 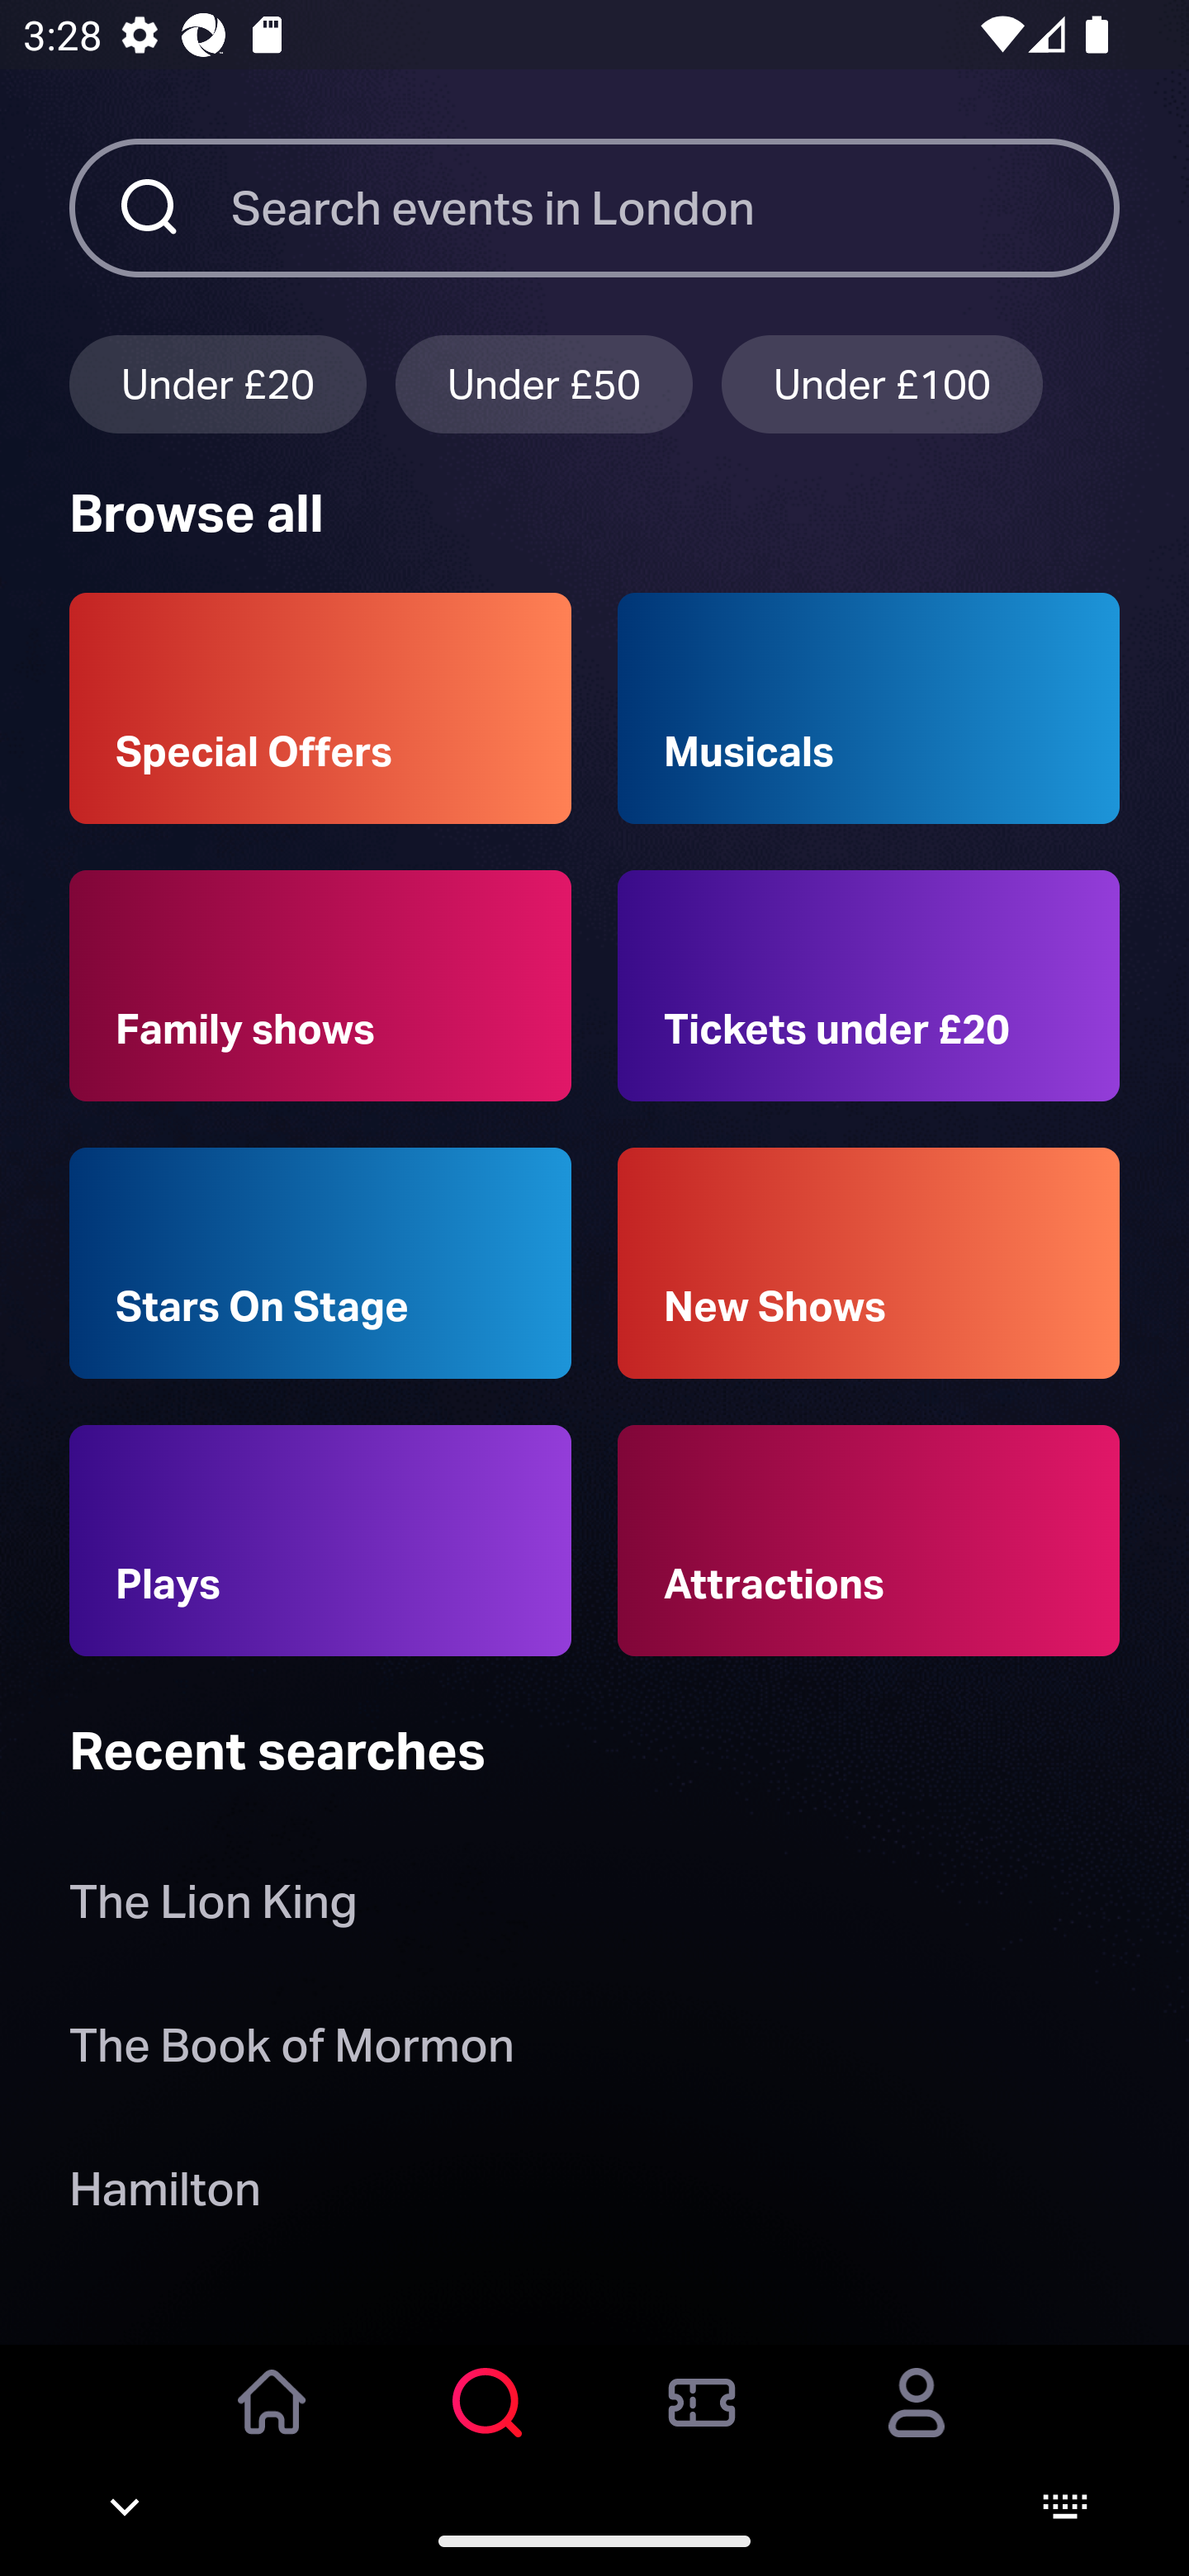 I want to click on Search events in London, so click(x=675, y=207).